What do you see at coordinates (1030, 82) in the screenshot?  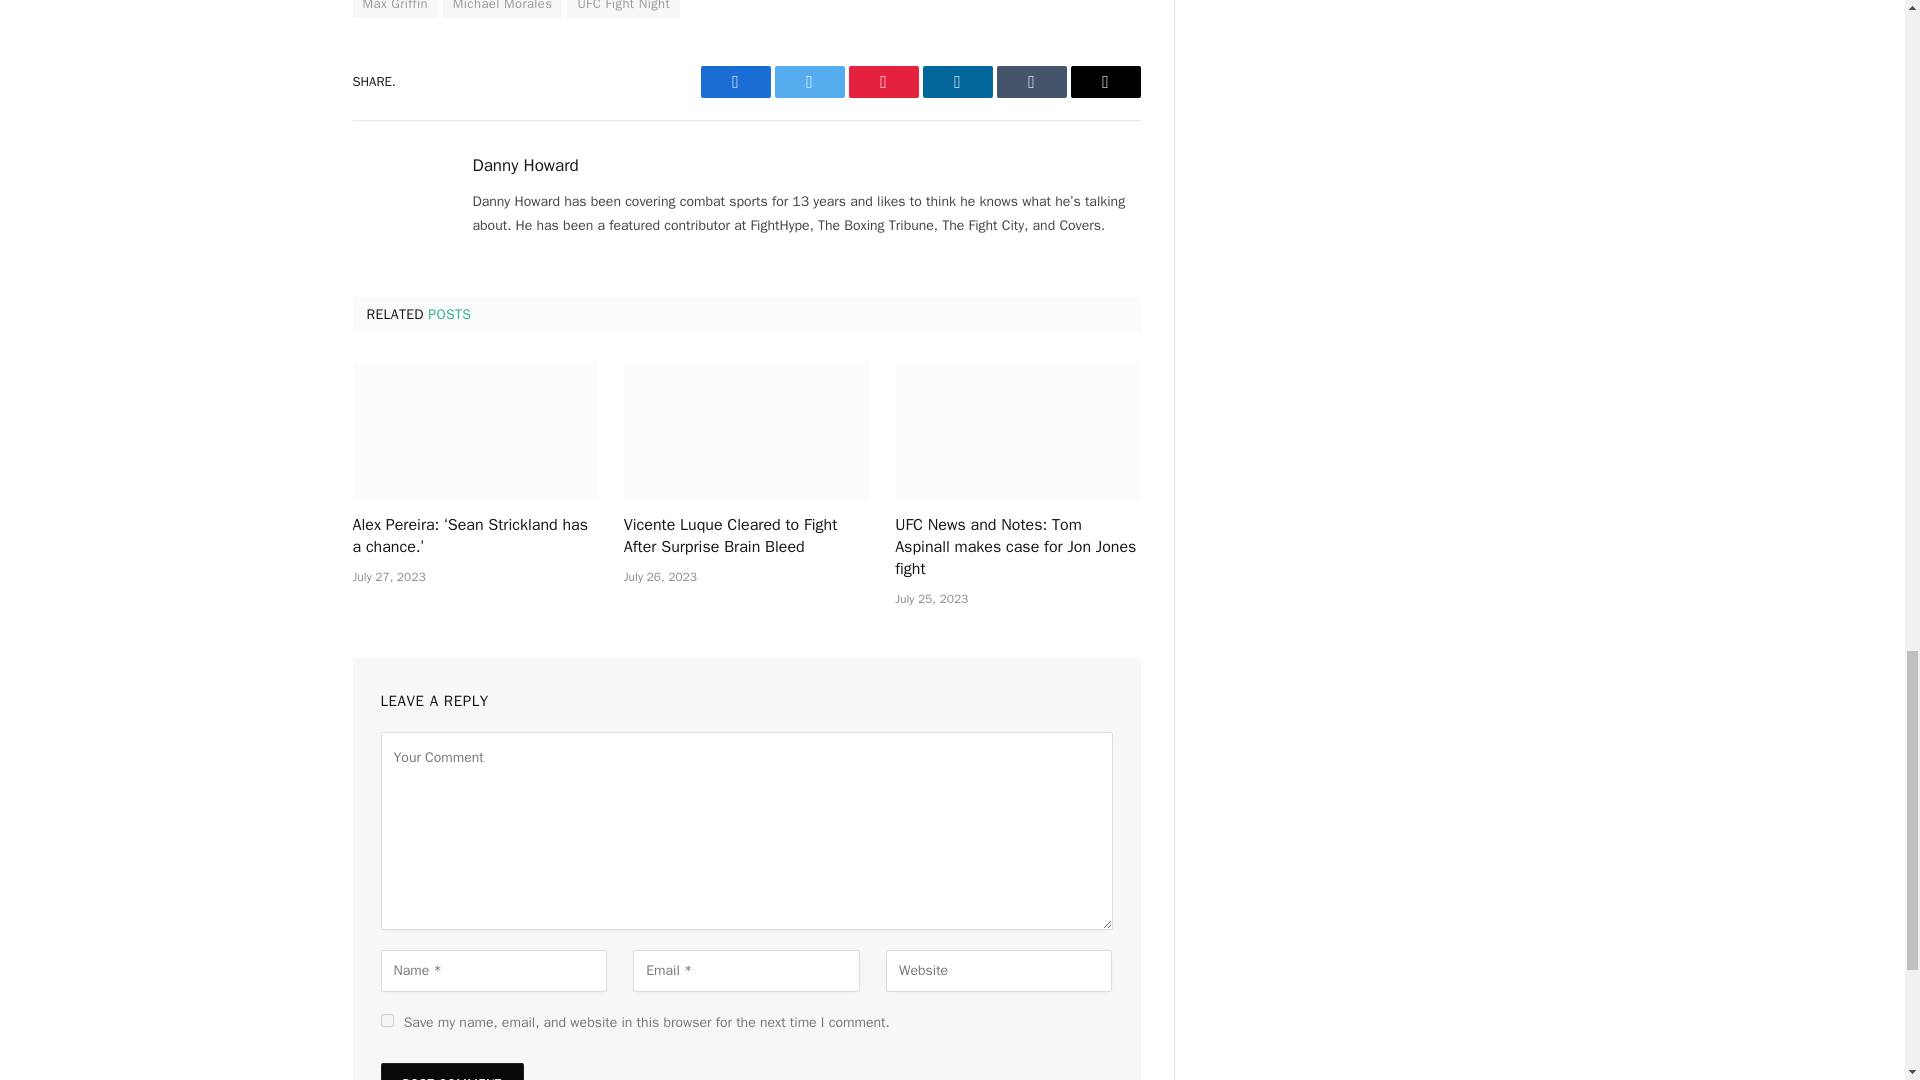 I see `Tumblr` at bounding box center [1030, 82].